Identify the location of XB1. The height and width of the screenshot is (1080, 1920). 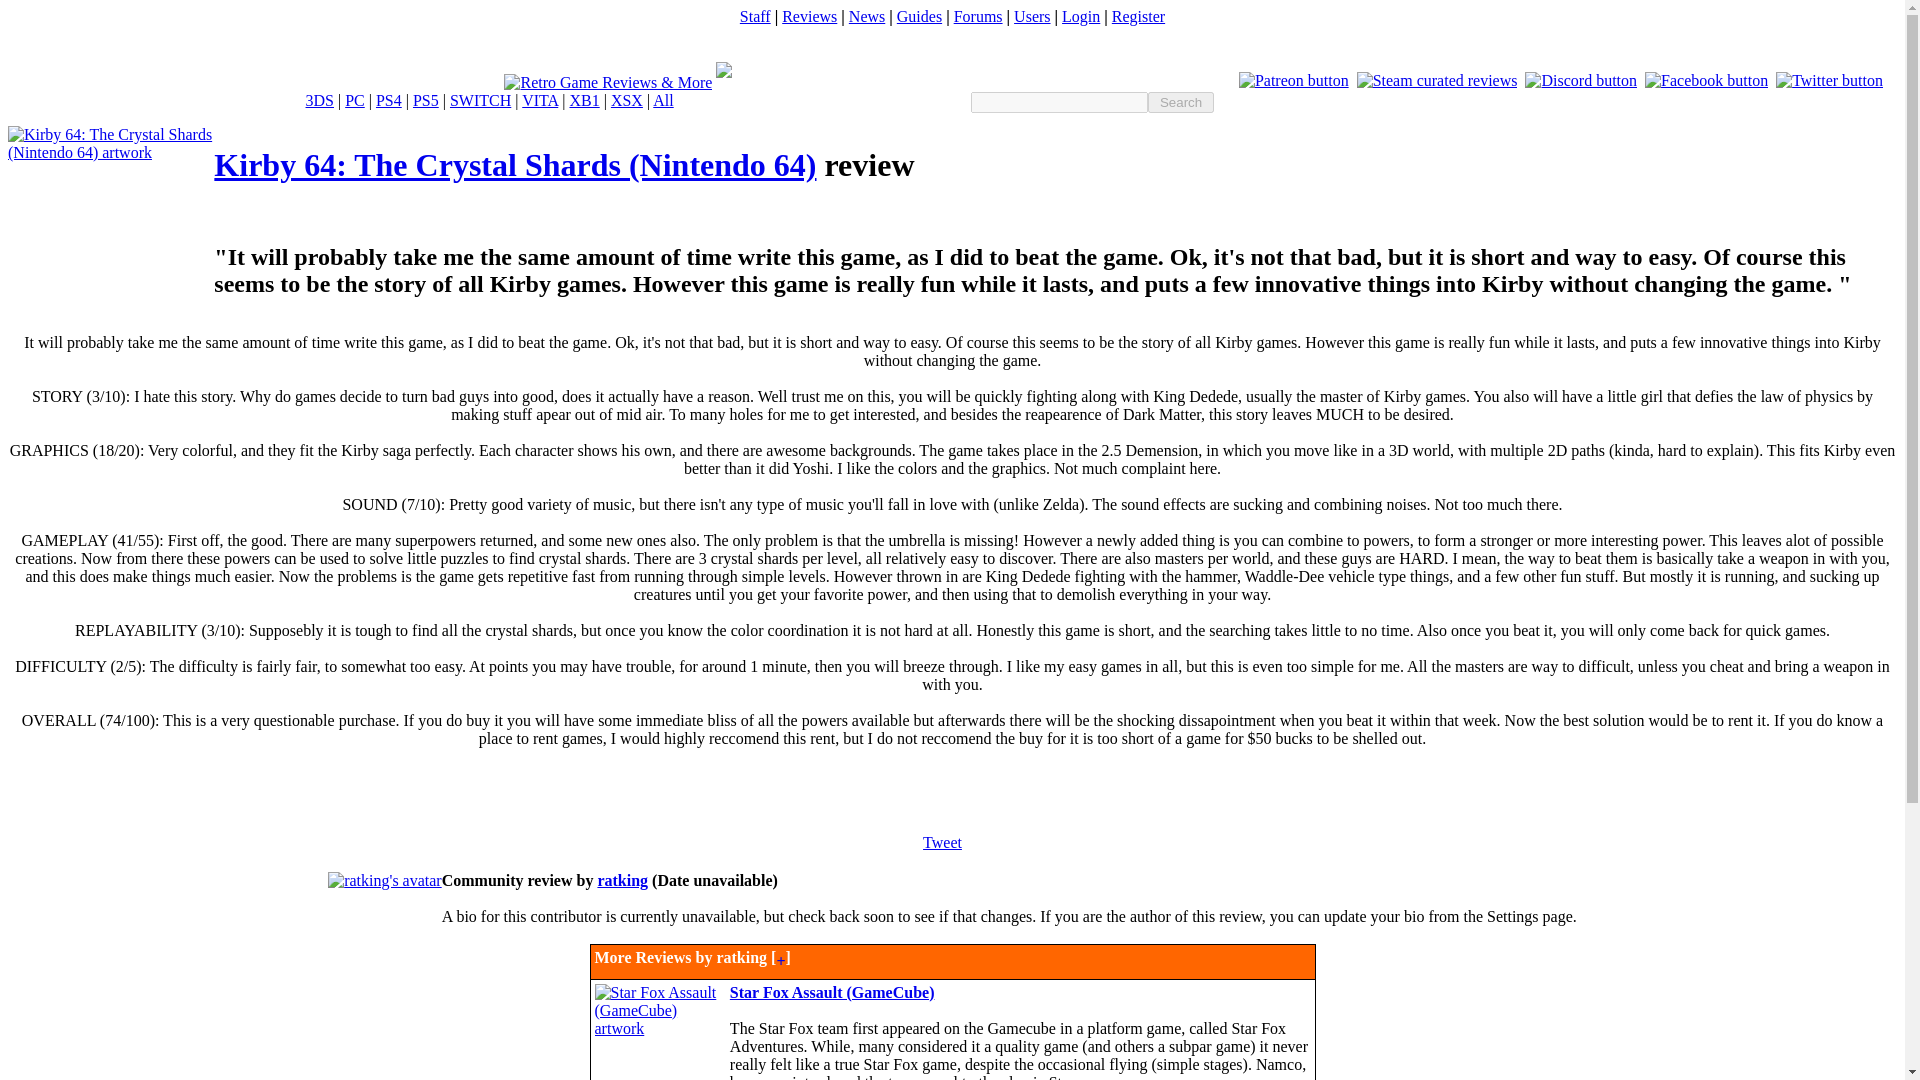
(584, 100).